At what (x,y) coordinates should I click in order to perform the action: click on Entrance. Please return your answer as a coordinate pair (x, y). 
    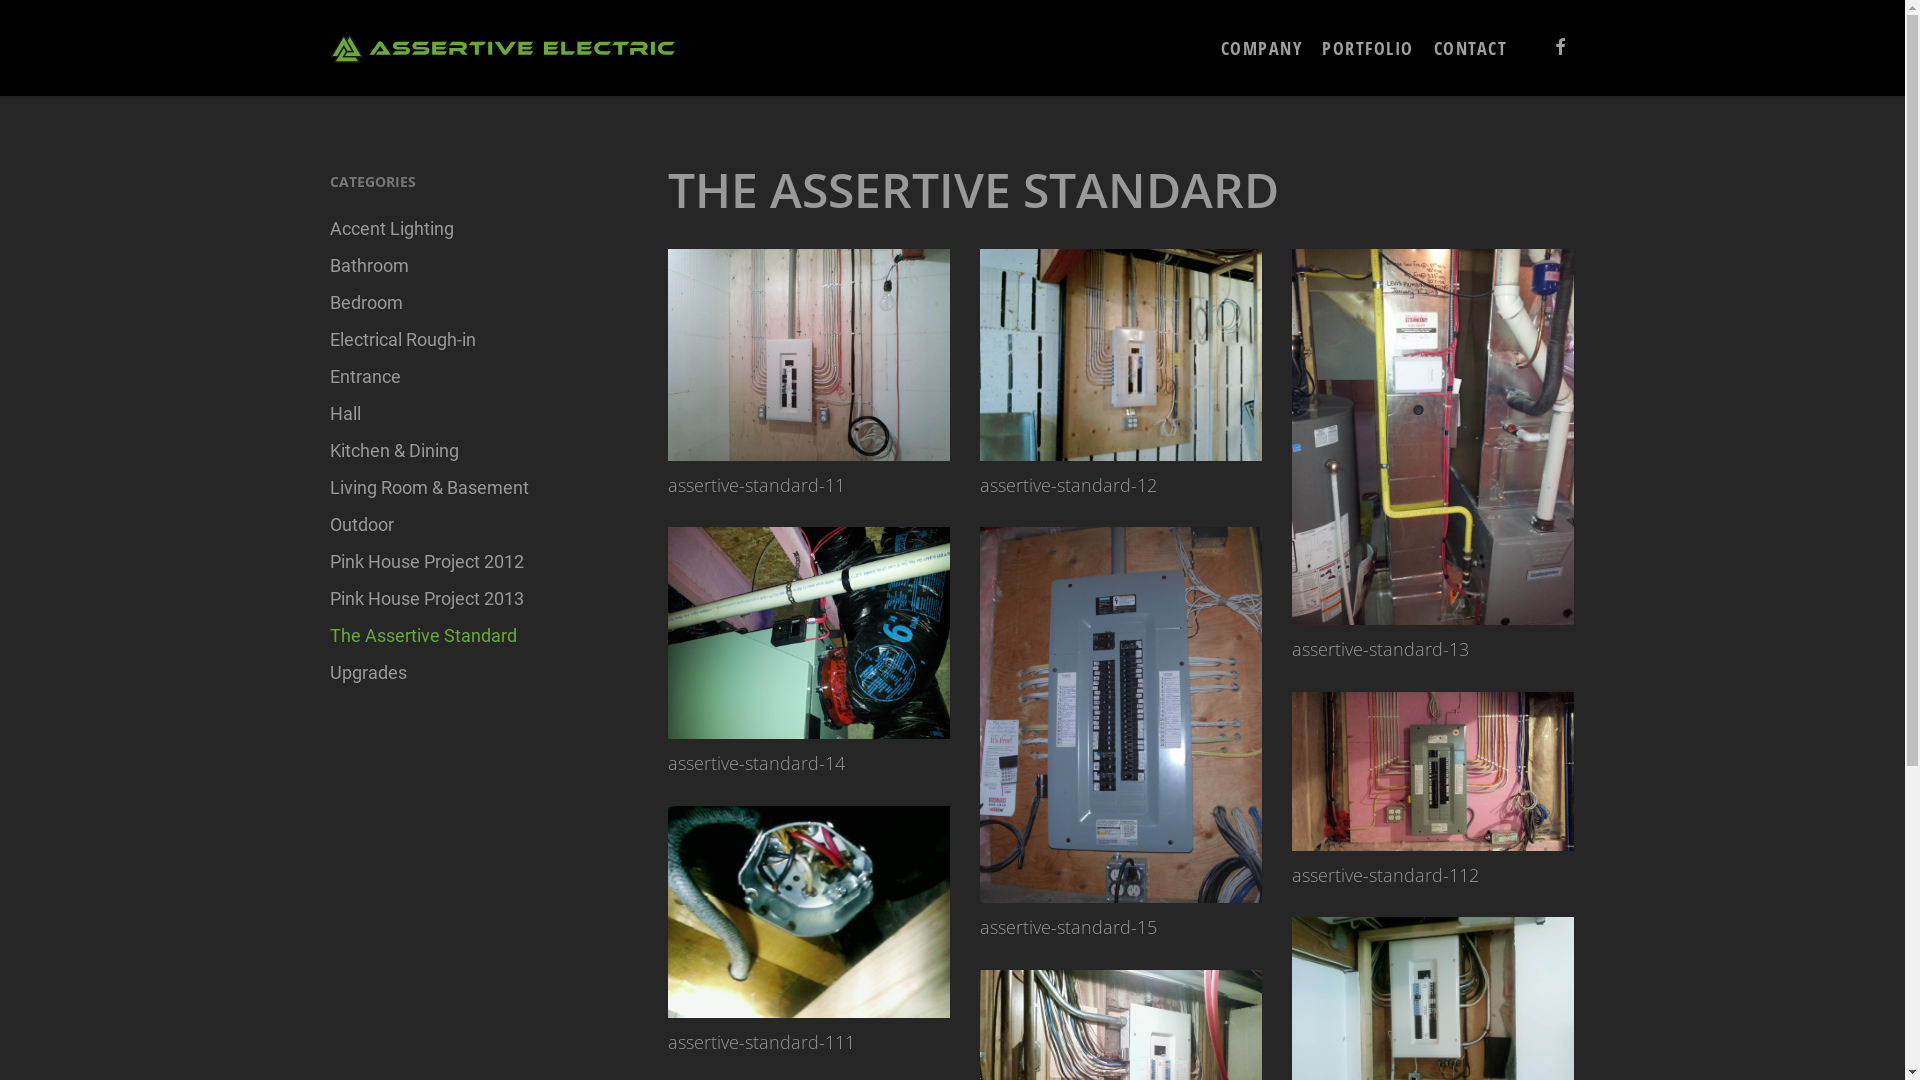
    Looking at the image, I should click on (476, 376).